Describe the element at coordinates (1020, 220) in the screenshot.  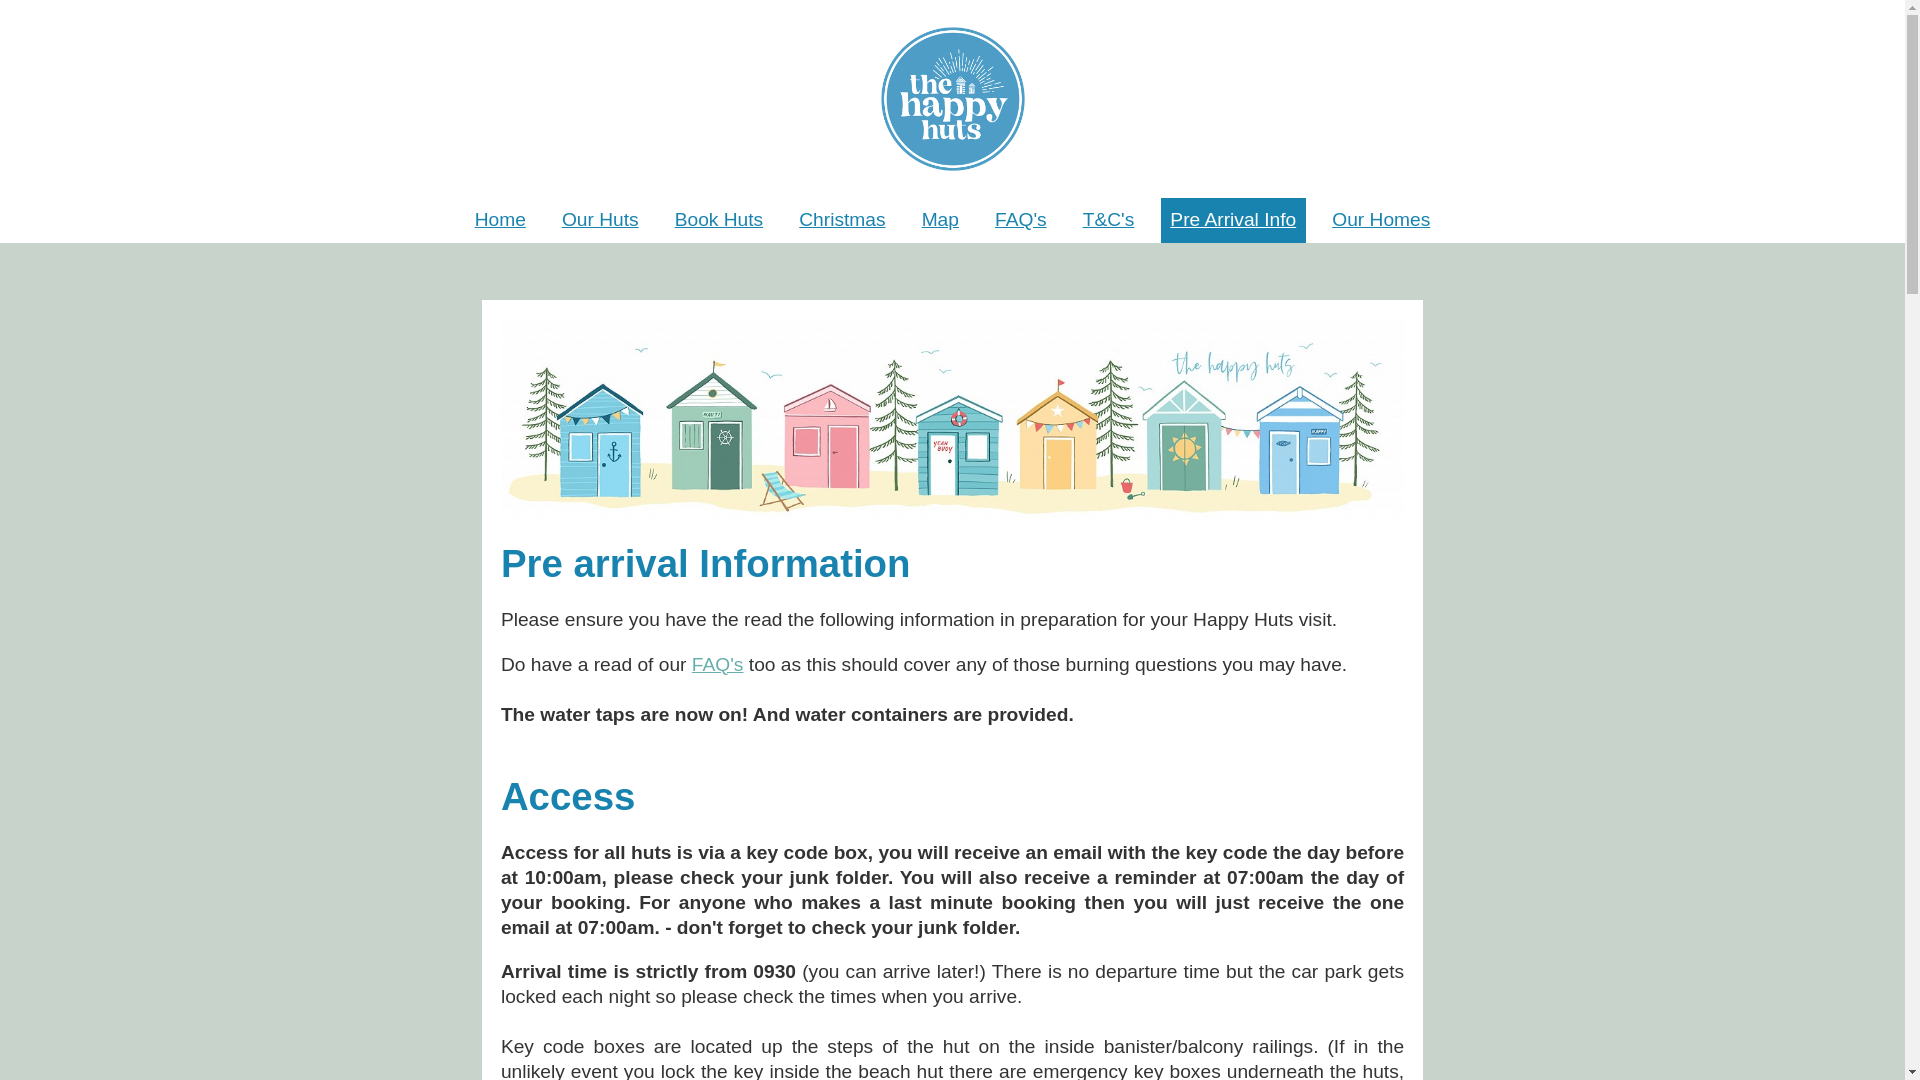
I see `FAQ's` at that location.